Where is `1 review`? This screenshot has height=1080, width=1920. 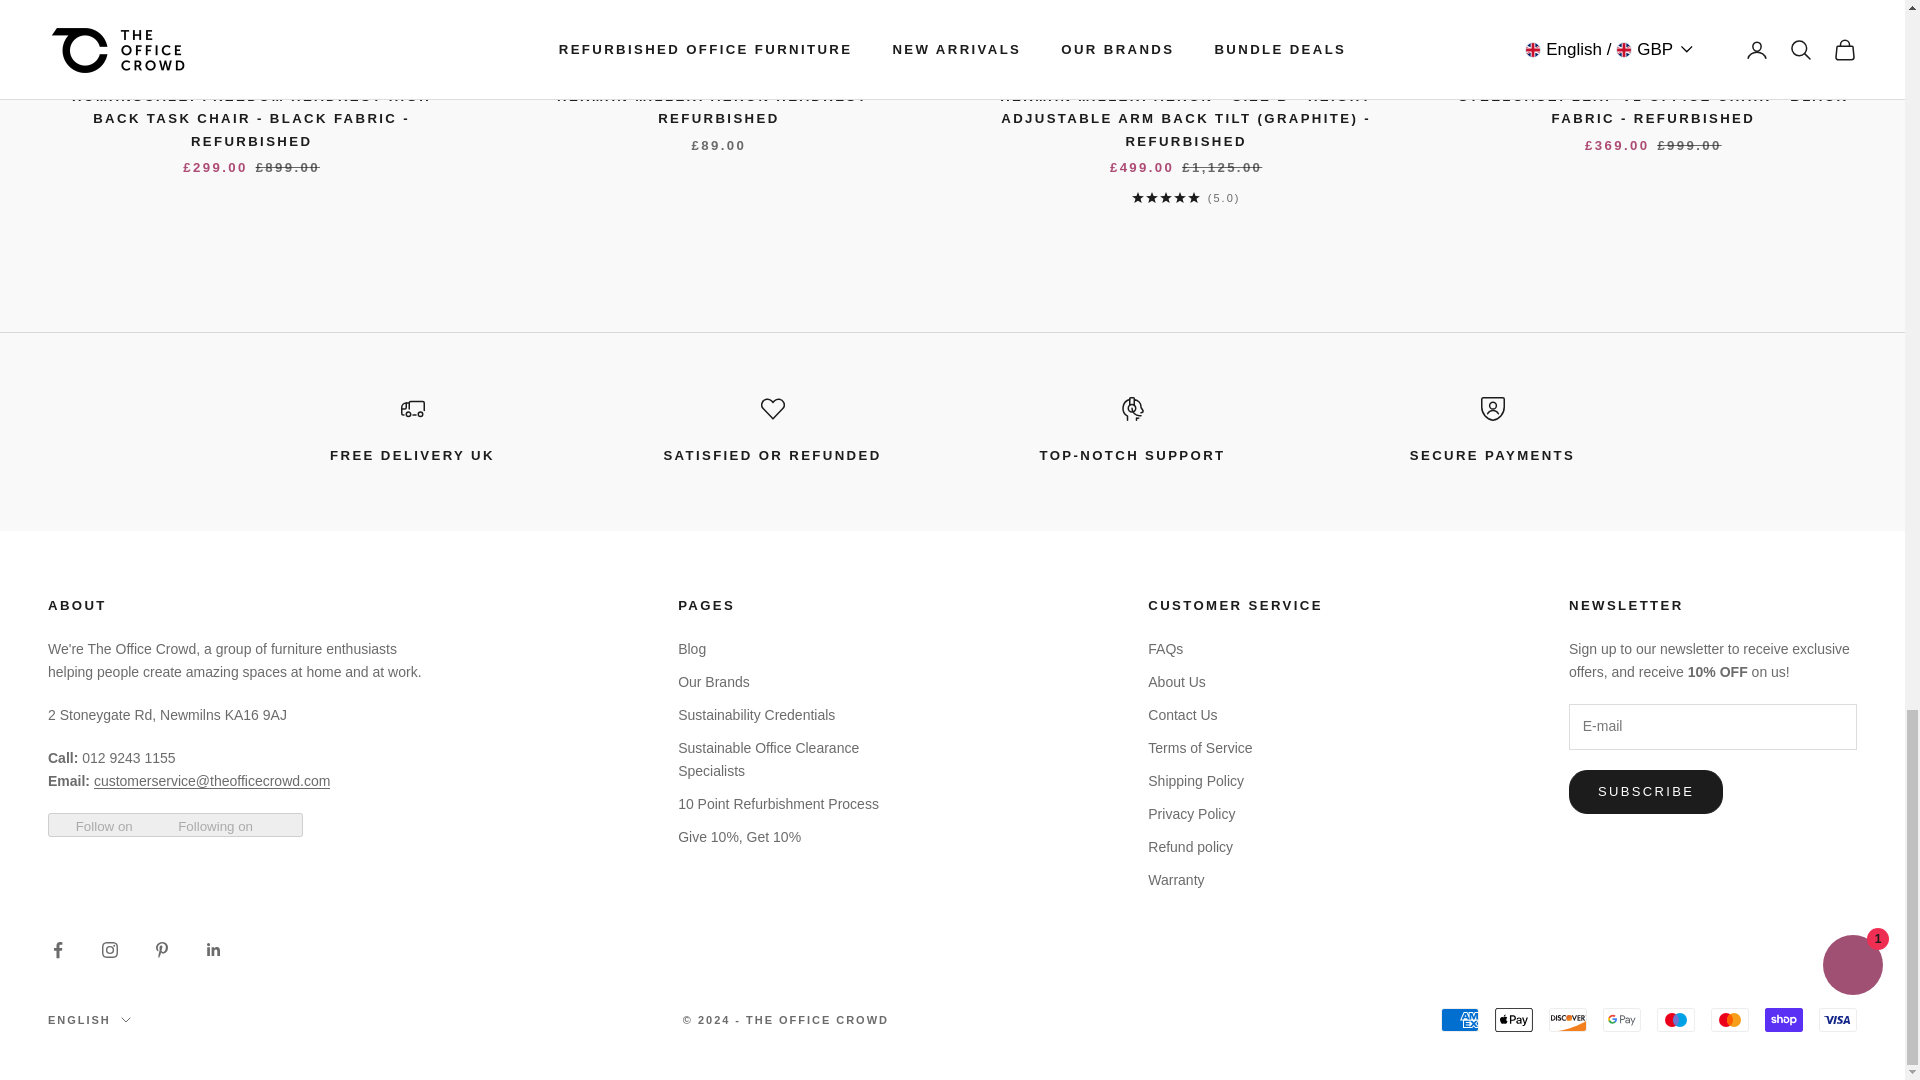
1 review is located at coordinates (1186, 198).